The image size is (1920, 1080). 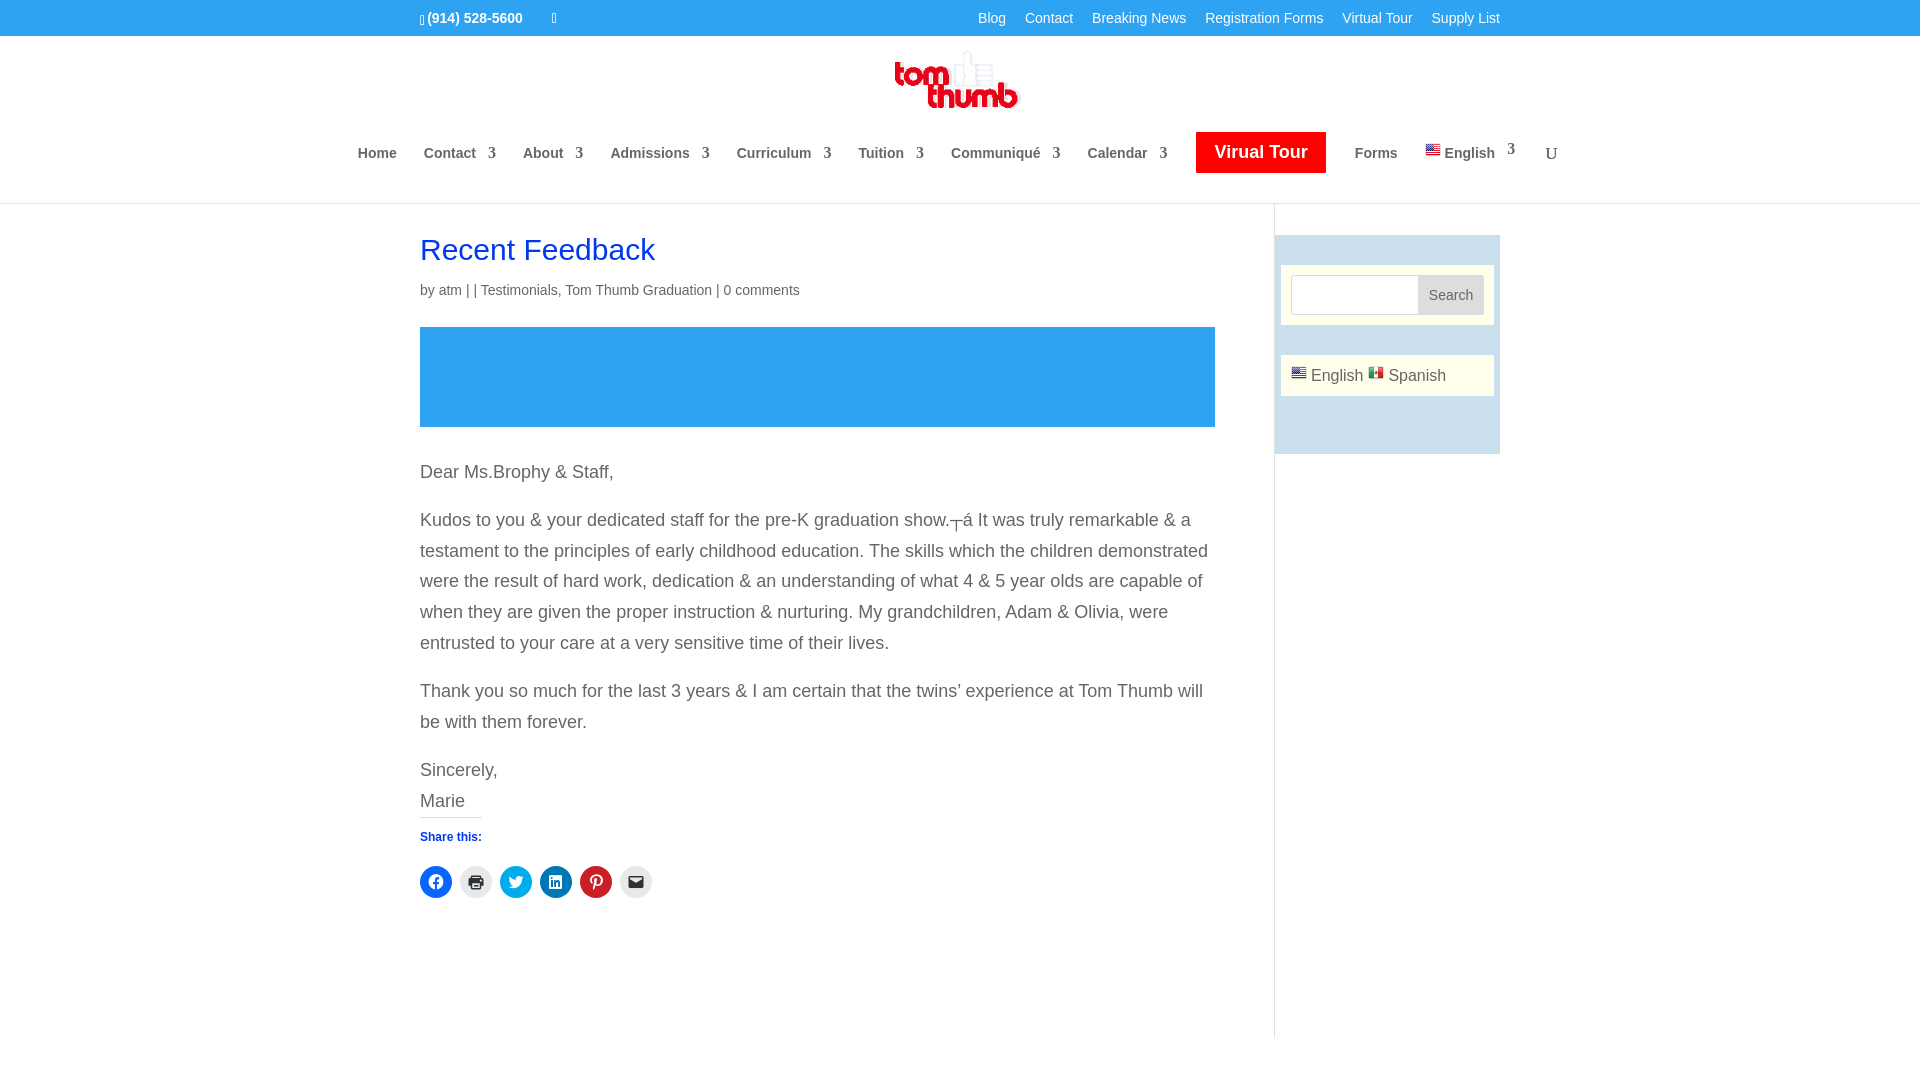 I want to click on Virtual Tour of Tom Thumb and ThumBelina, so click(x=1376, y=22).